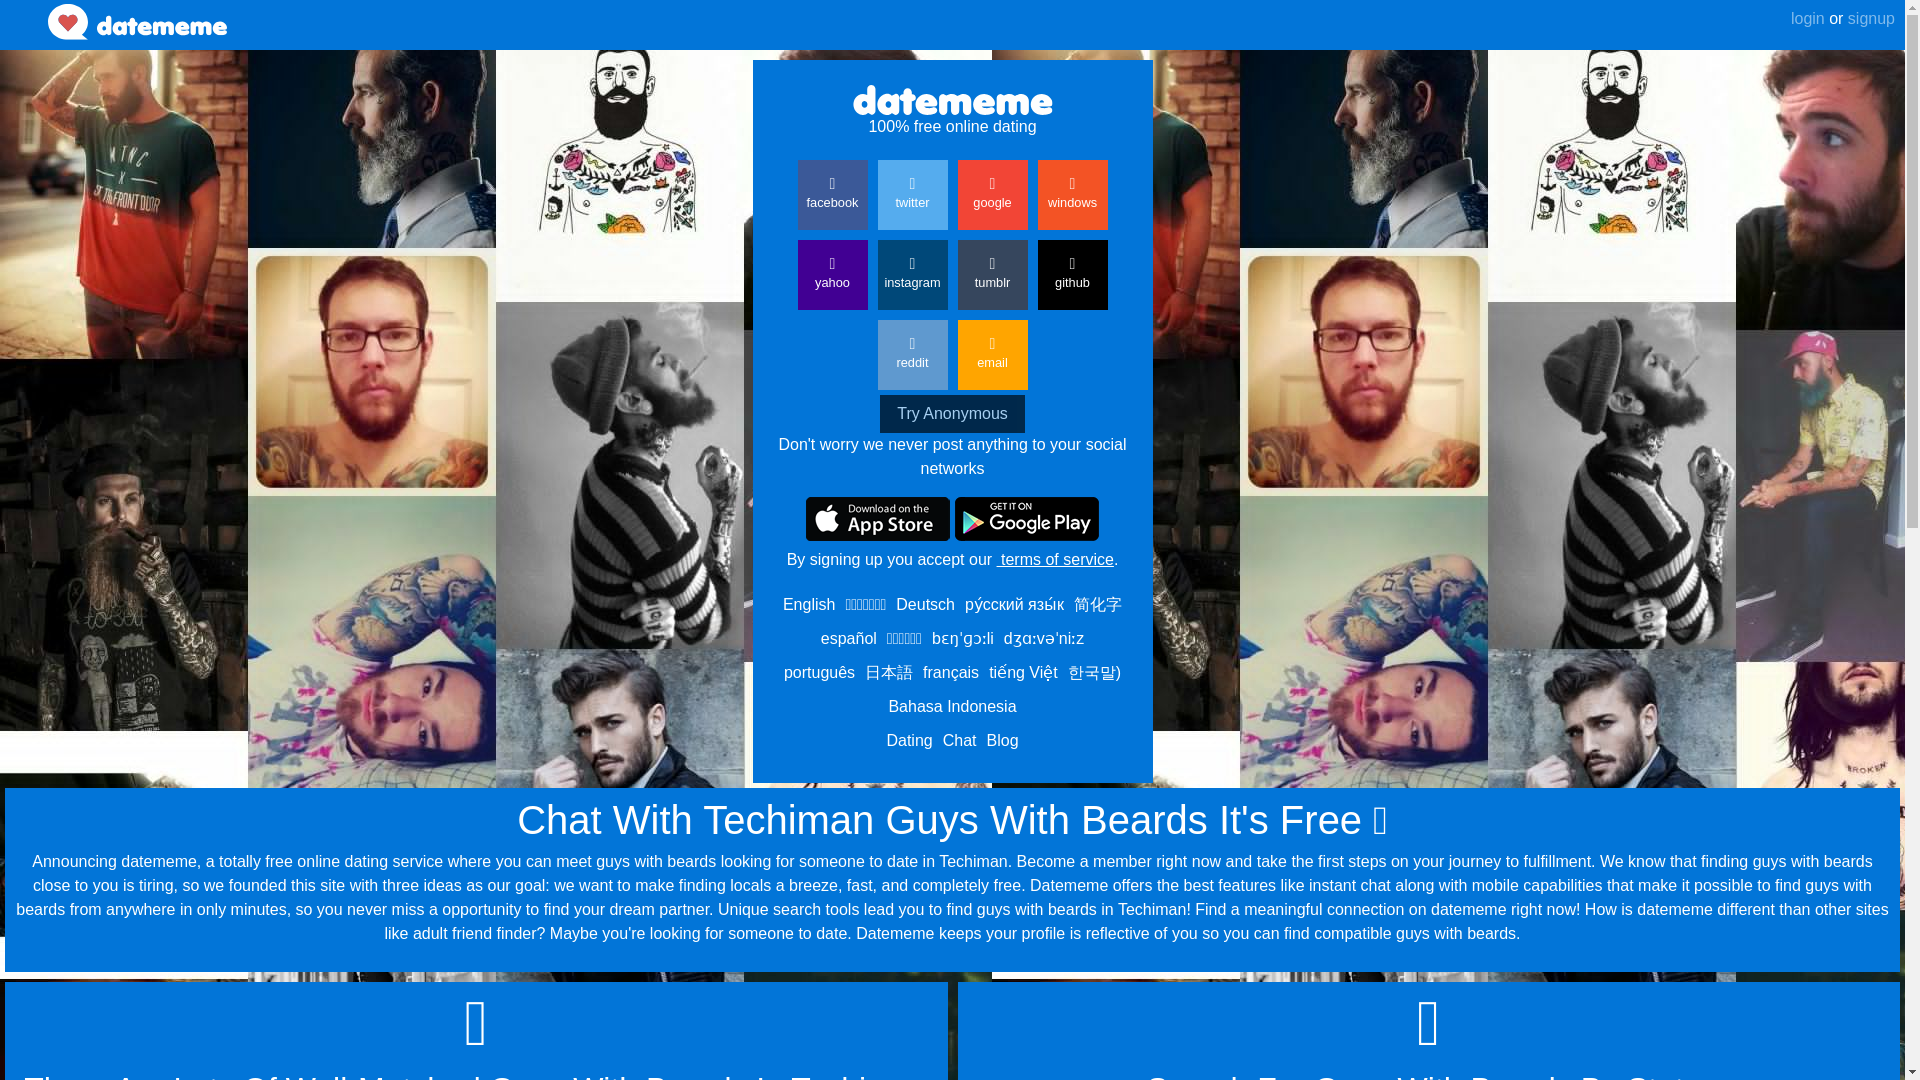 Image resolution: width=1920 pixels, height=1080 pixels. Describe the element at coordinates (908, 740) in the screenshot. I see `Dating` at that location.